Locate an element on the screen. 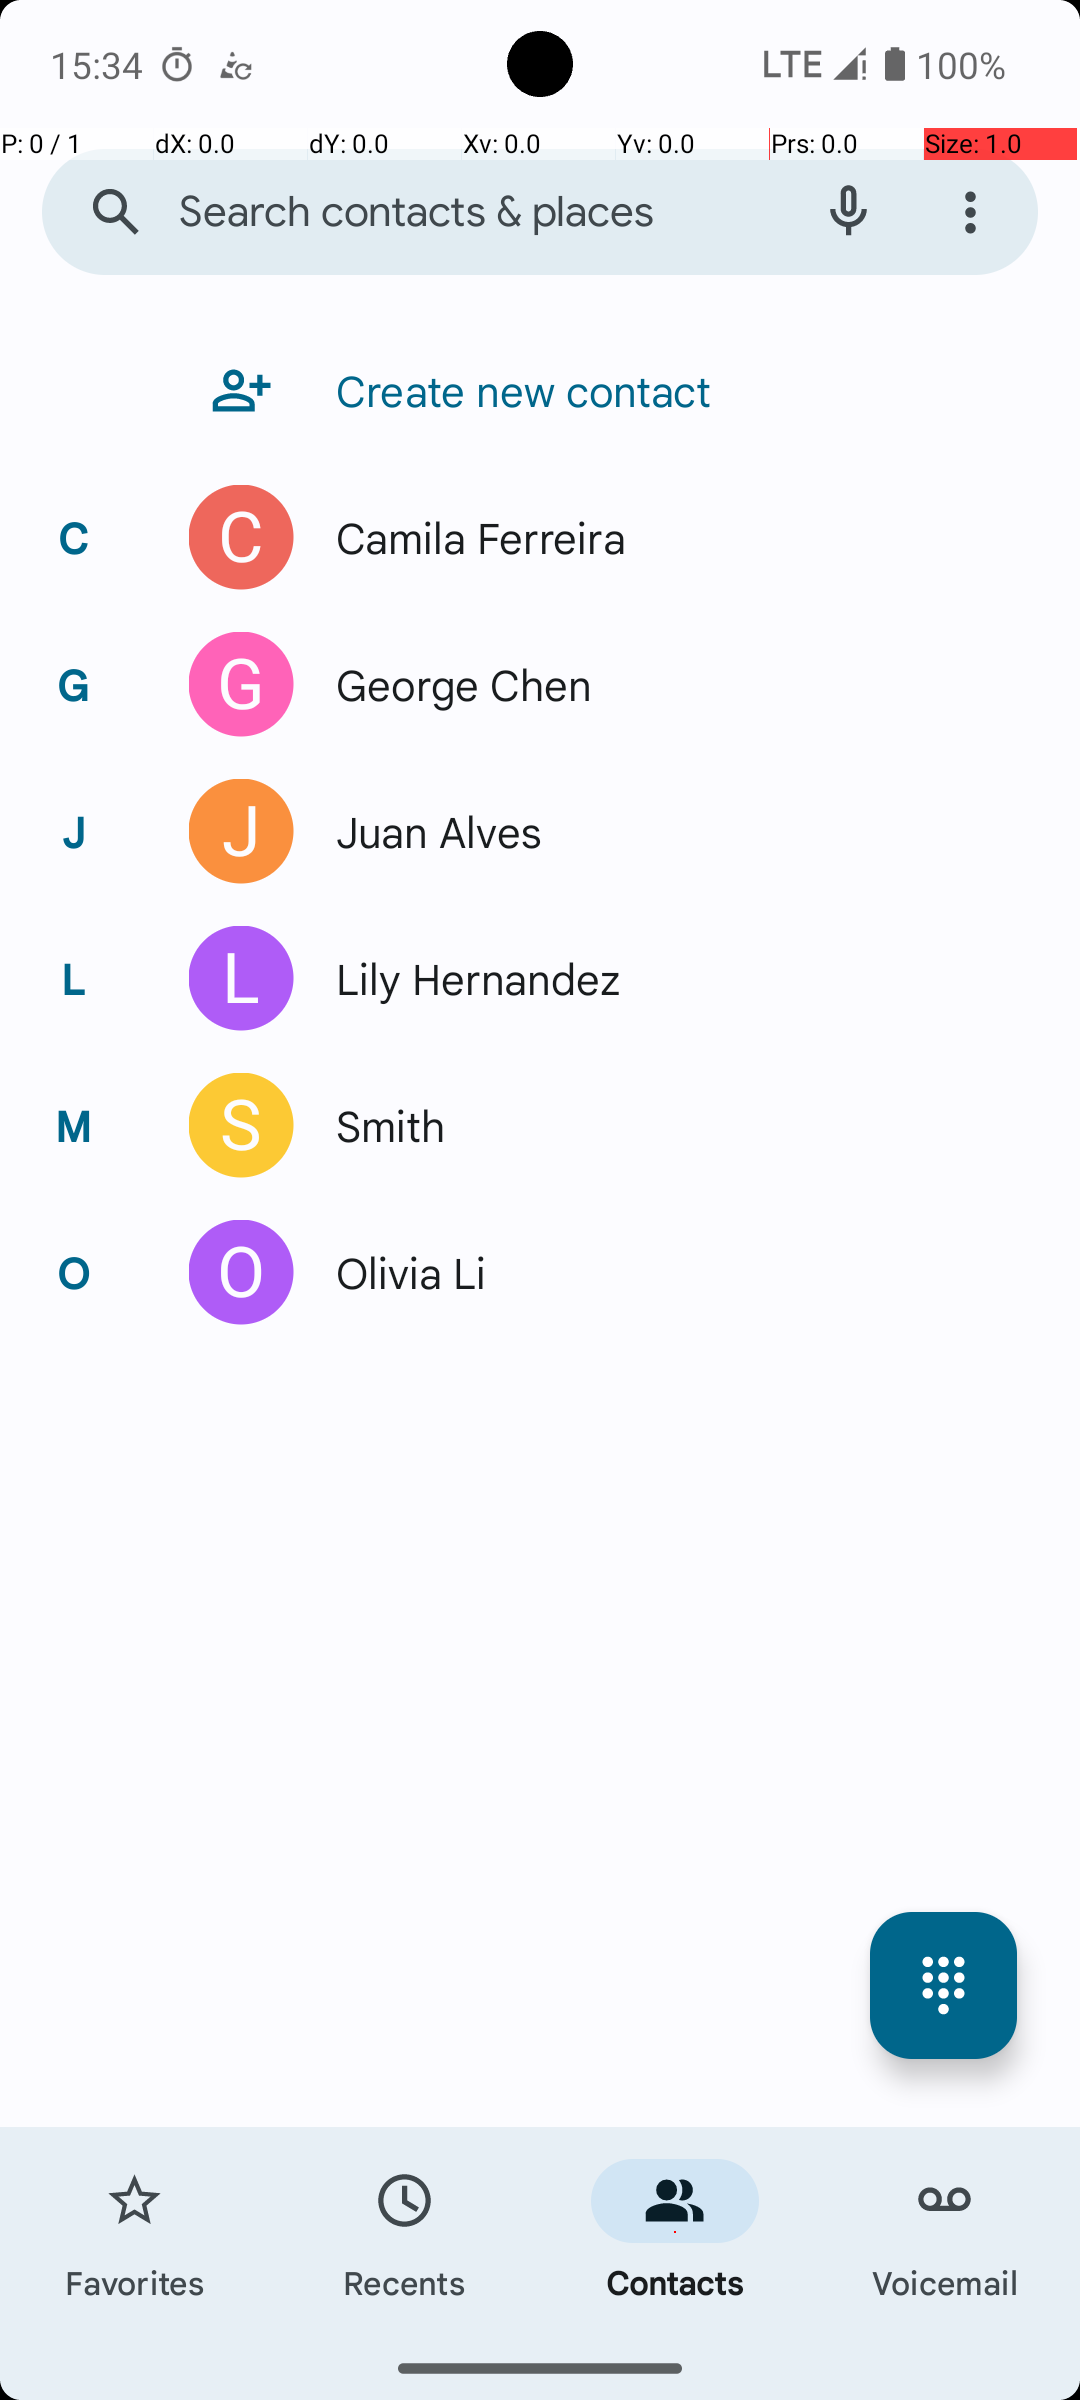  Voicemail is located at coordinates (945, 2232).